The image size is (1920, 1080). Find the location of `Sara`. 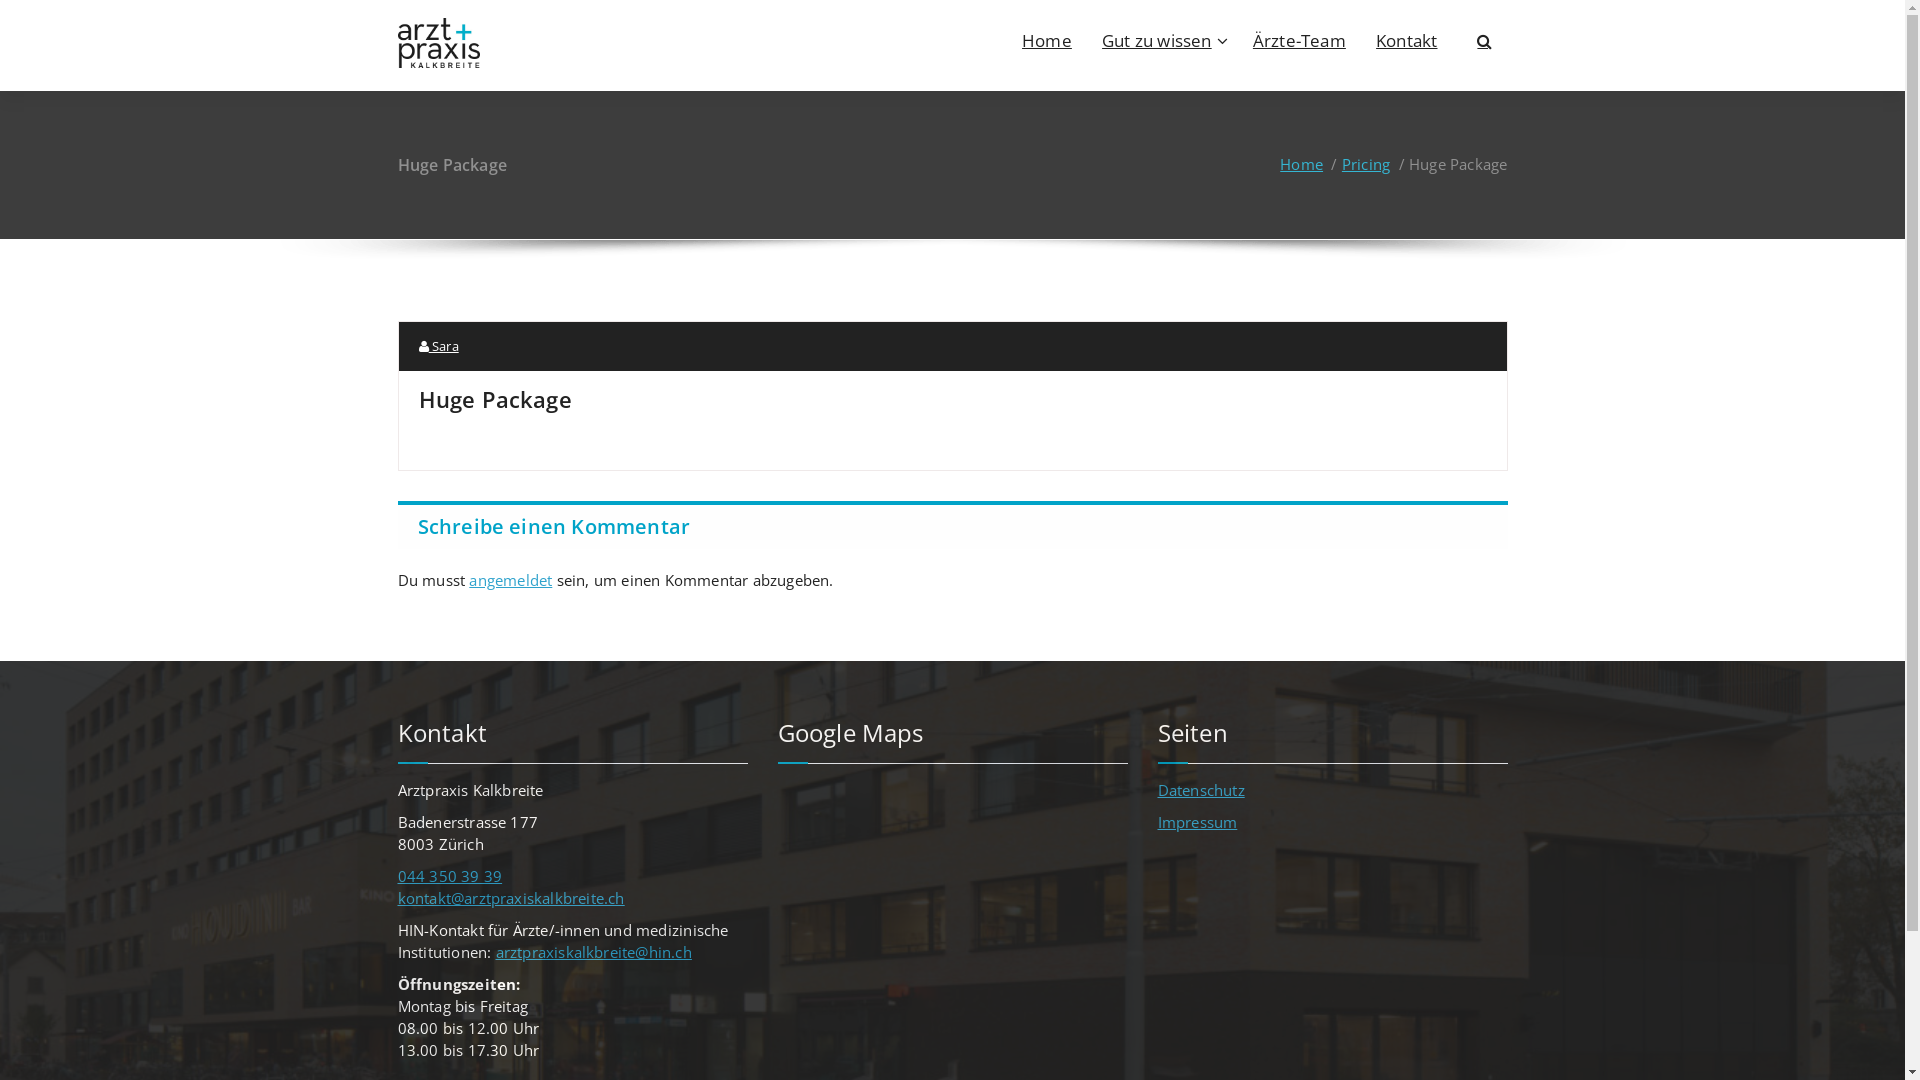

Sara is located at coordinates (438, 346).